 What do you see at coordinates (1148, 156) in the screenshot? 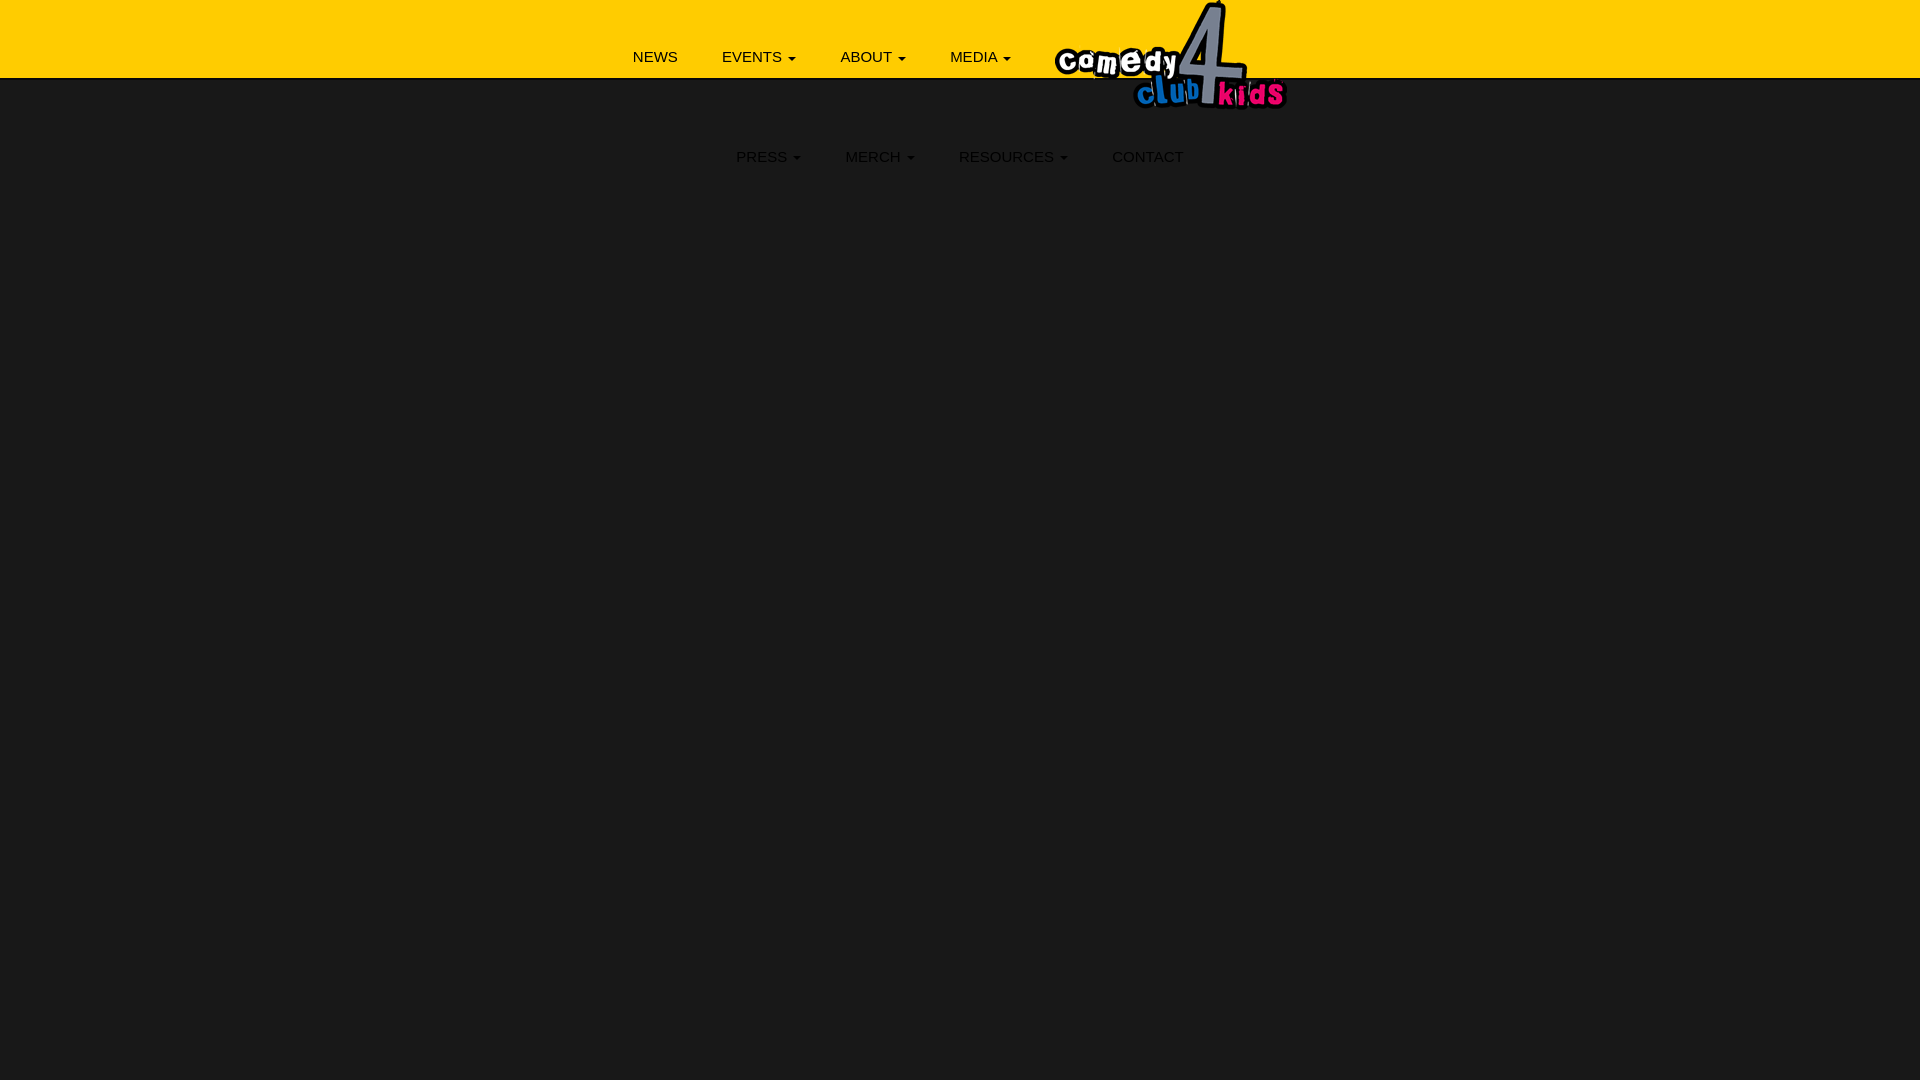
I see `CONTACT` at bounding box center [1148, 156].